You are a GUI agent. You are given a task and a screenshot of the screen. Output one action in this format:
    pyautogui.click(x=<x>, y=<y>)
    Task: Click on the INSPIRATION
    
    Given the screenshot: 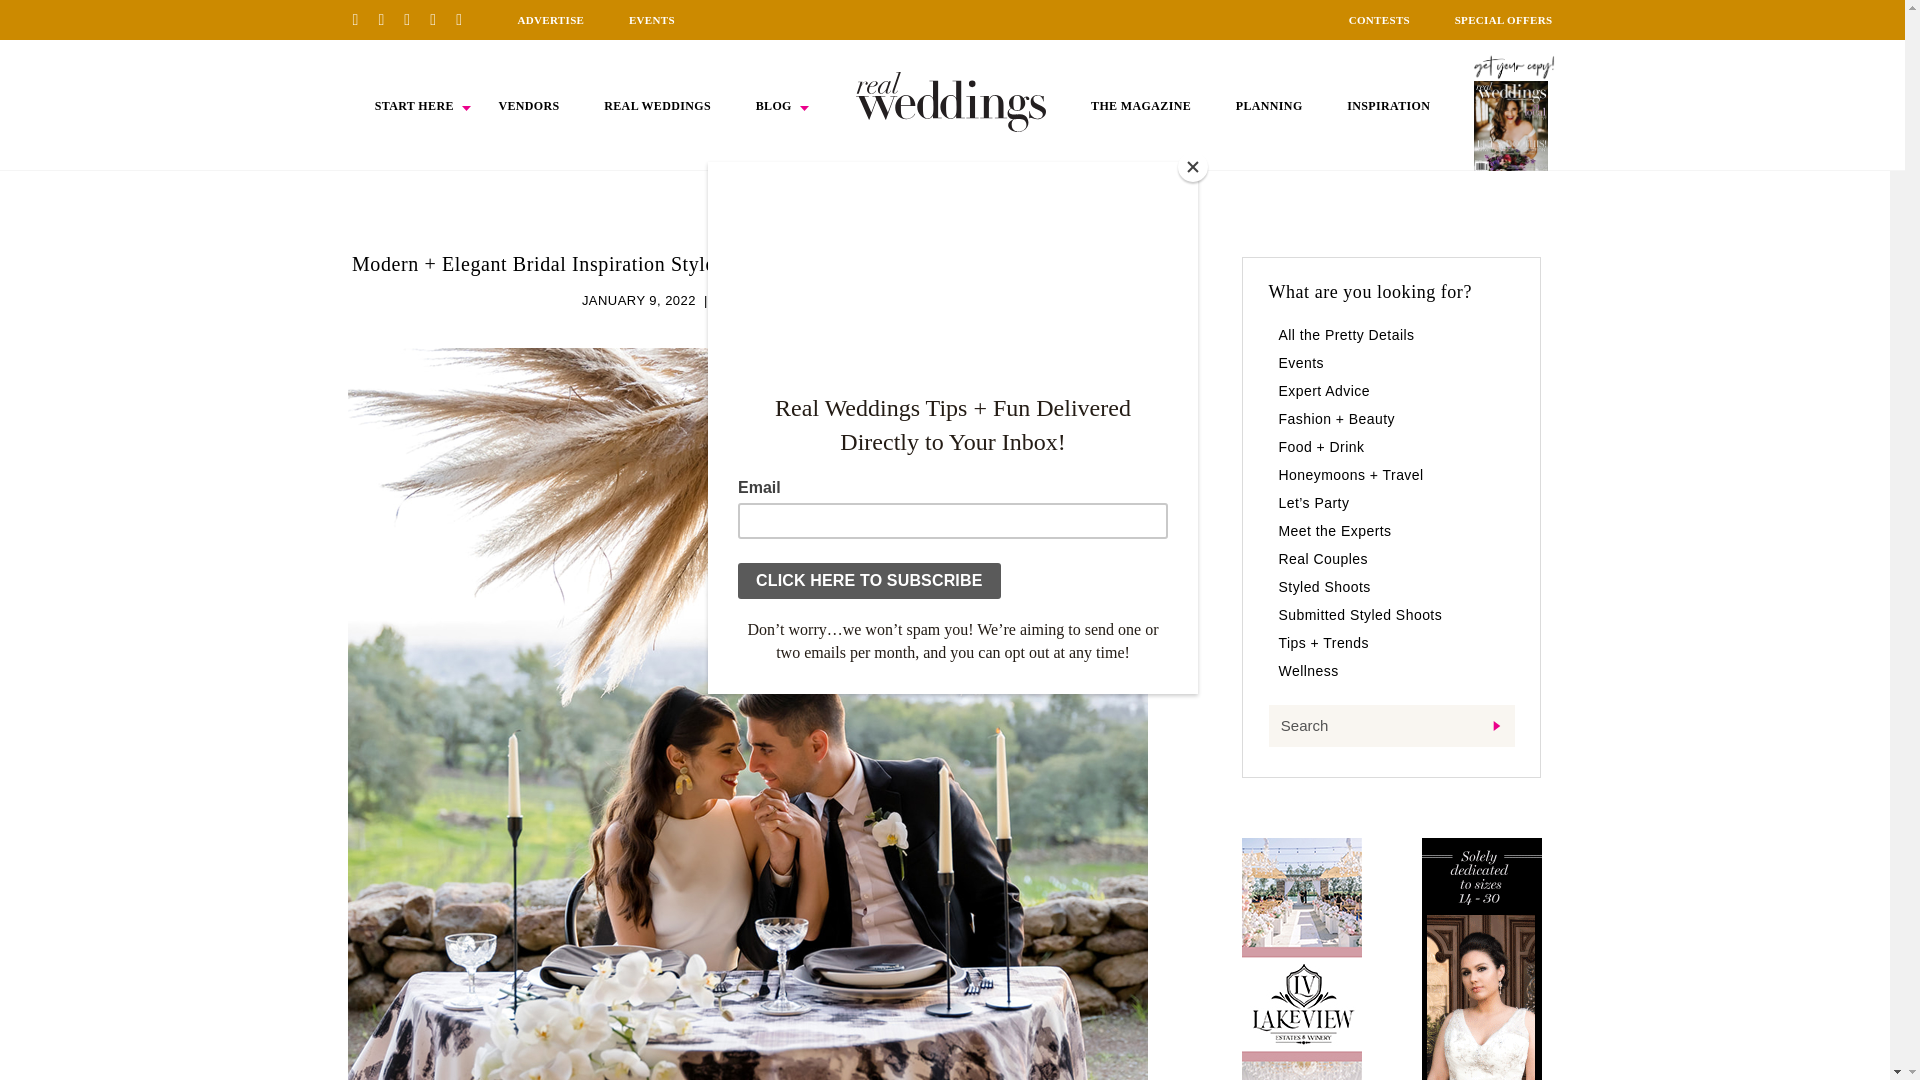 What is the action you would take?
    pyautogui.click(x=1388, y=106)
    